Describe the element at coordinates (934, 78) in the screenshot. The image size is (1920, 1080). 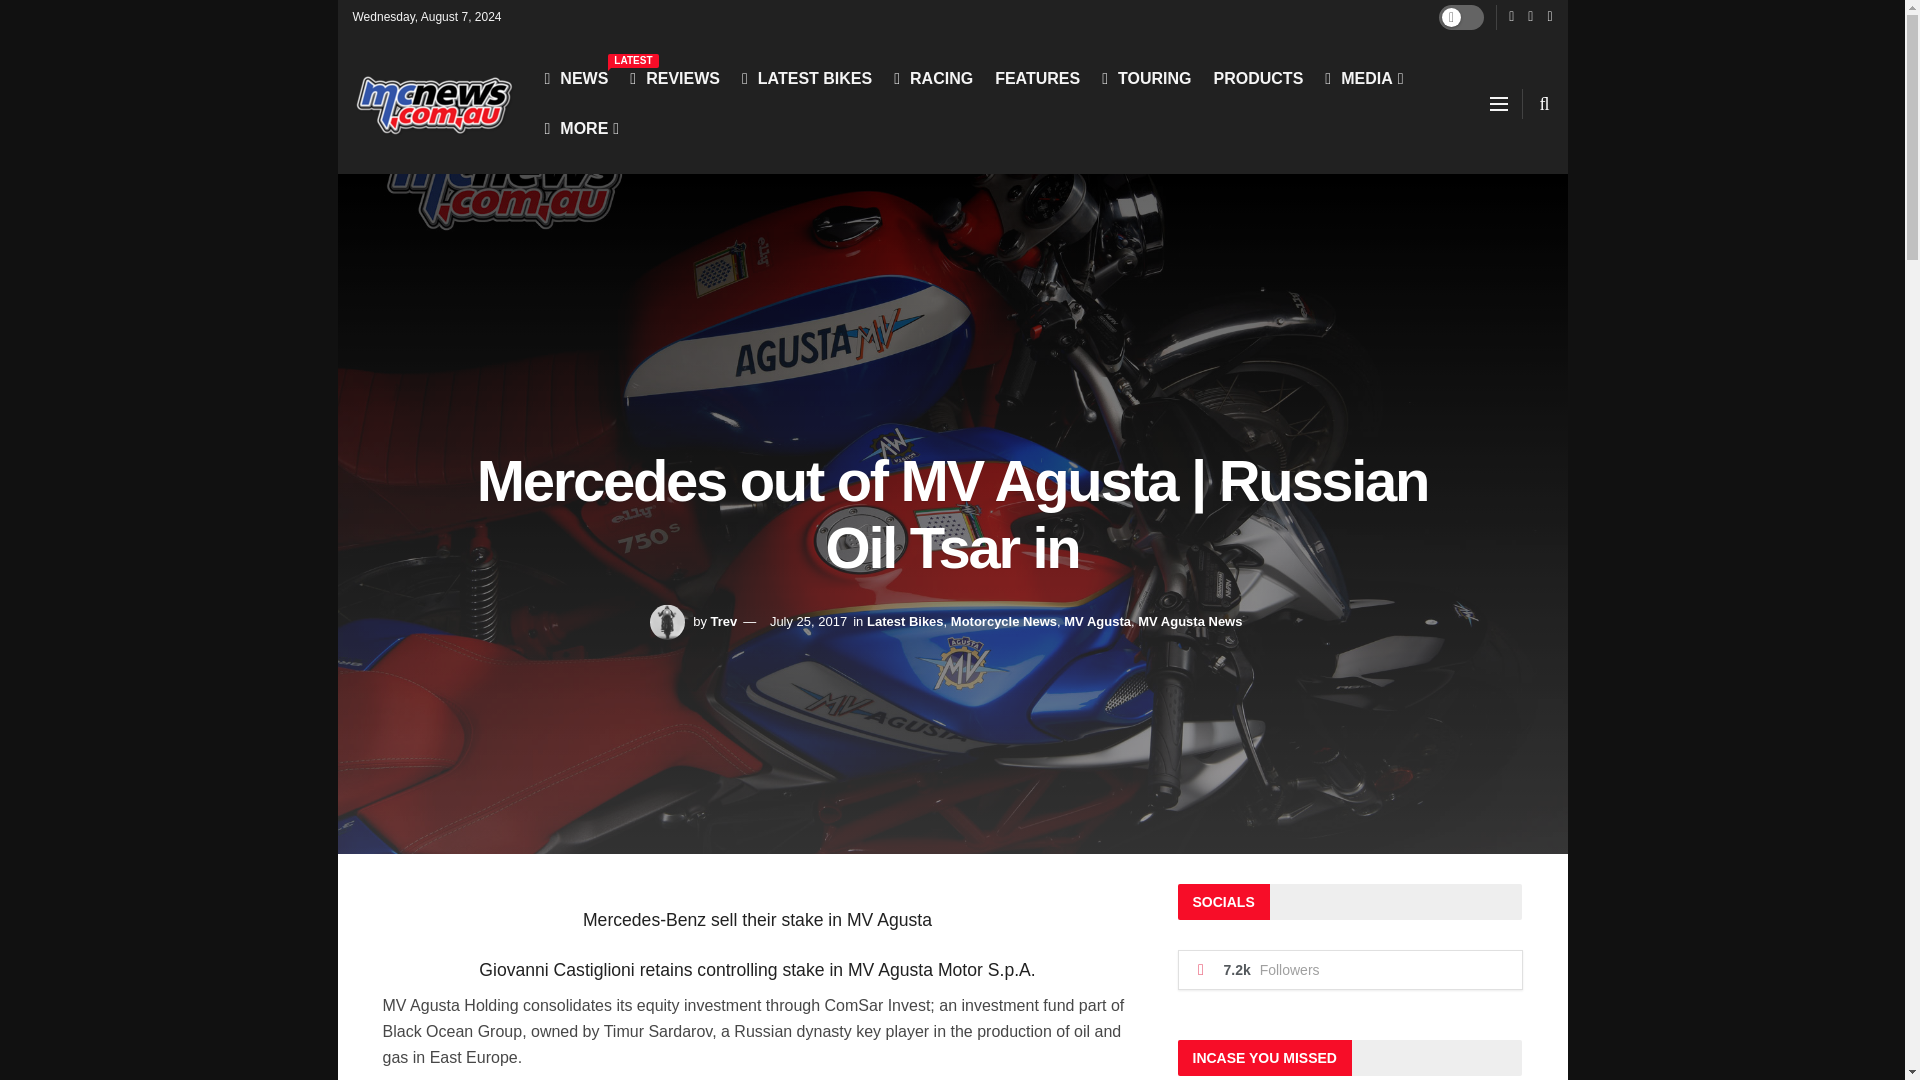
I see `RACING` at that location.